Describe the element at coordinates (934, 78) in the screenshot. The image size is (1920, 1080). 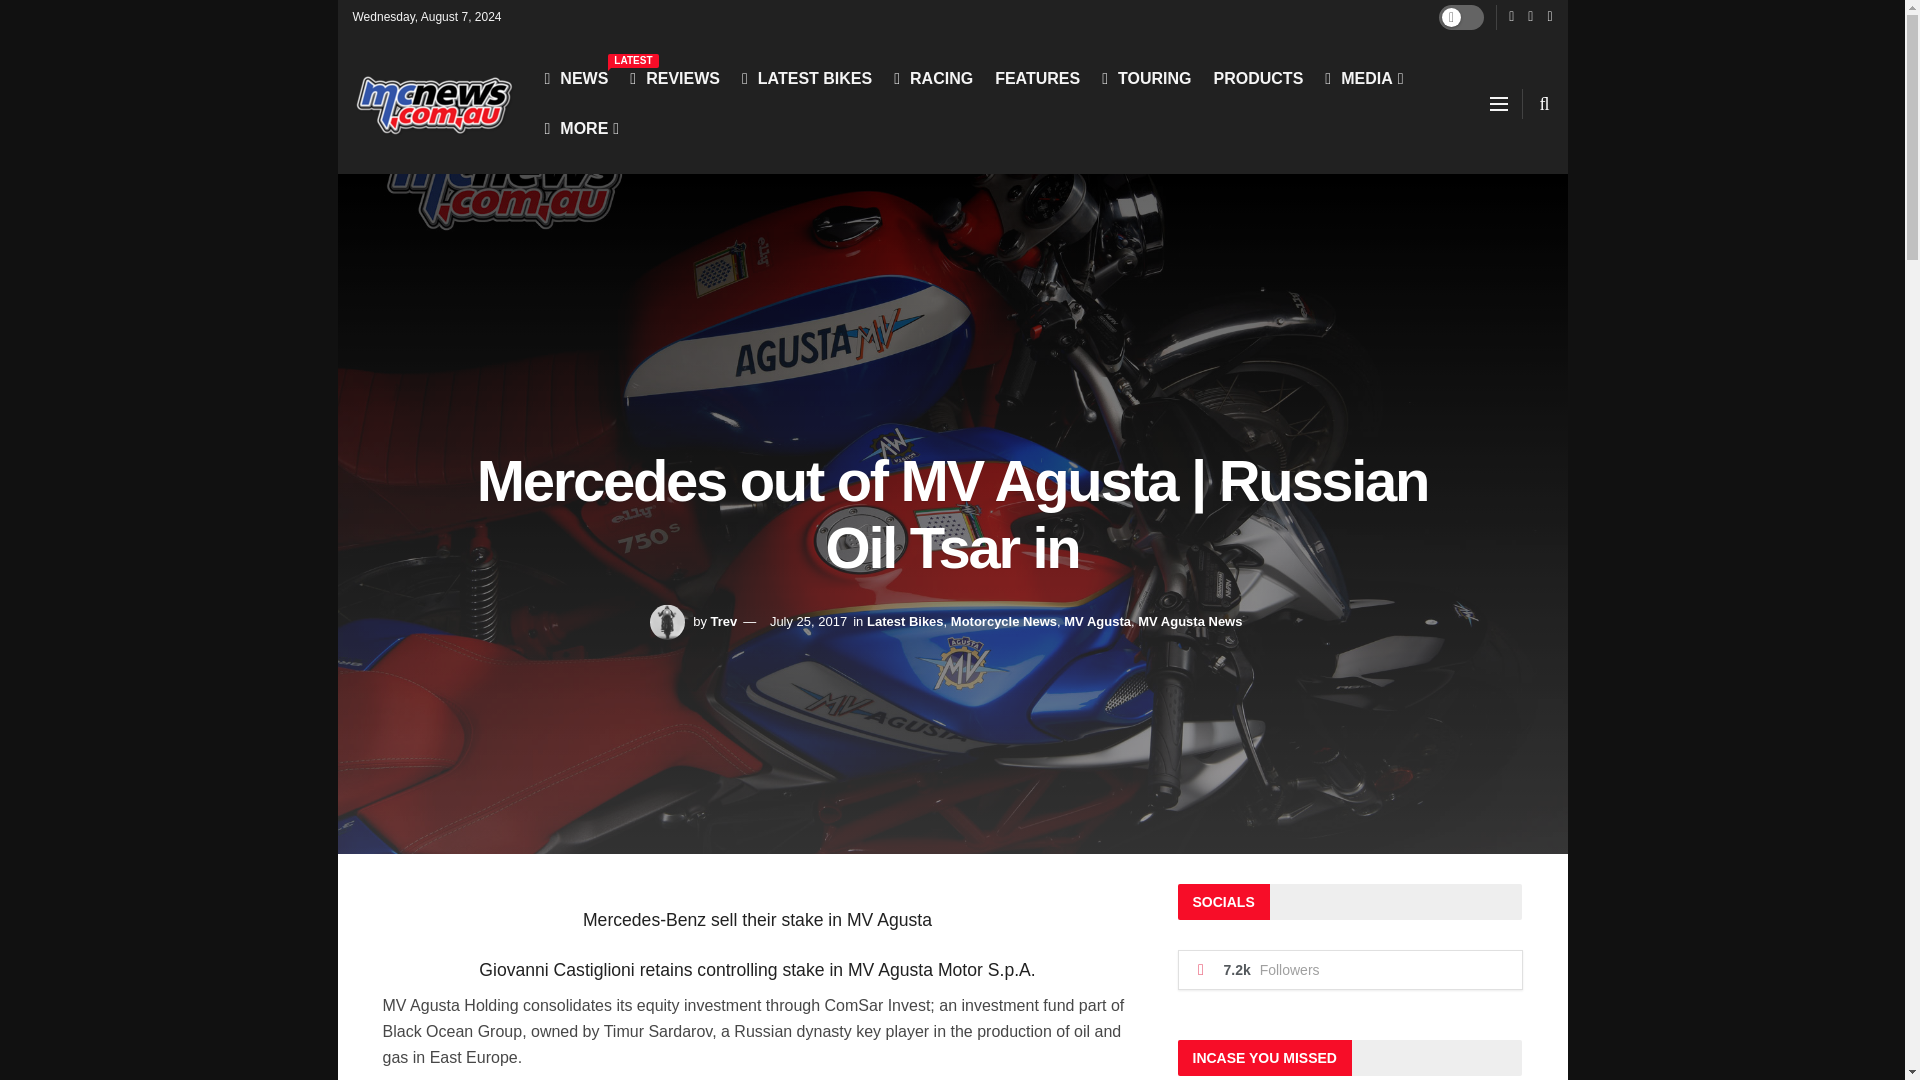
I see `RACING` at that location.